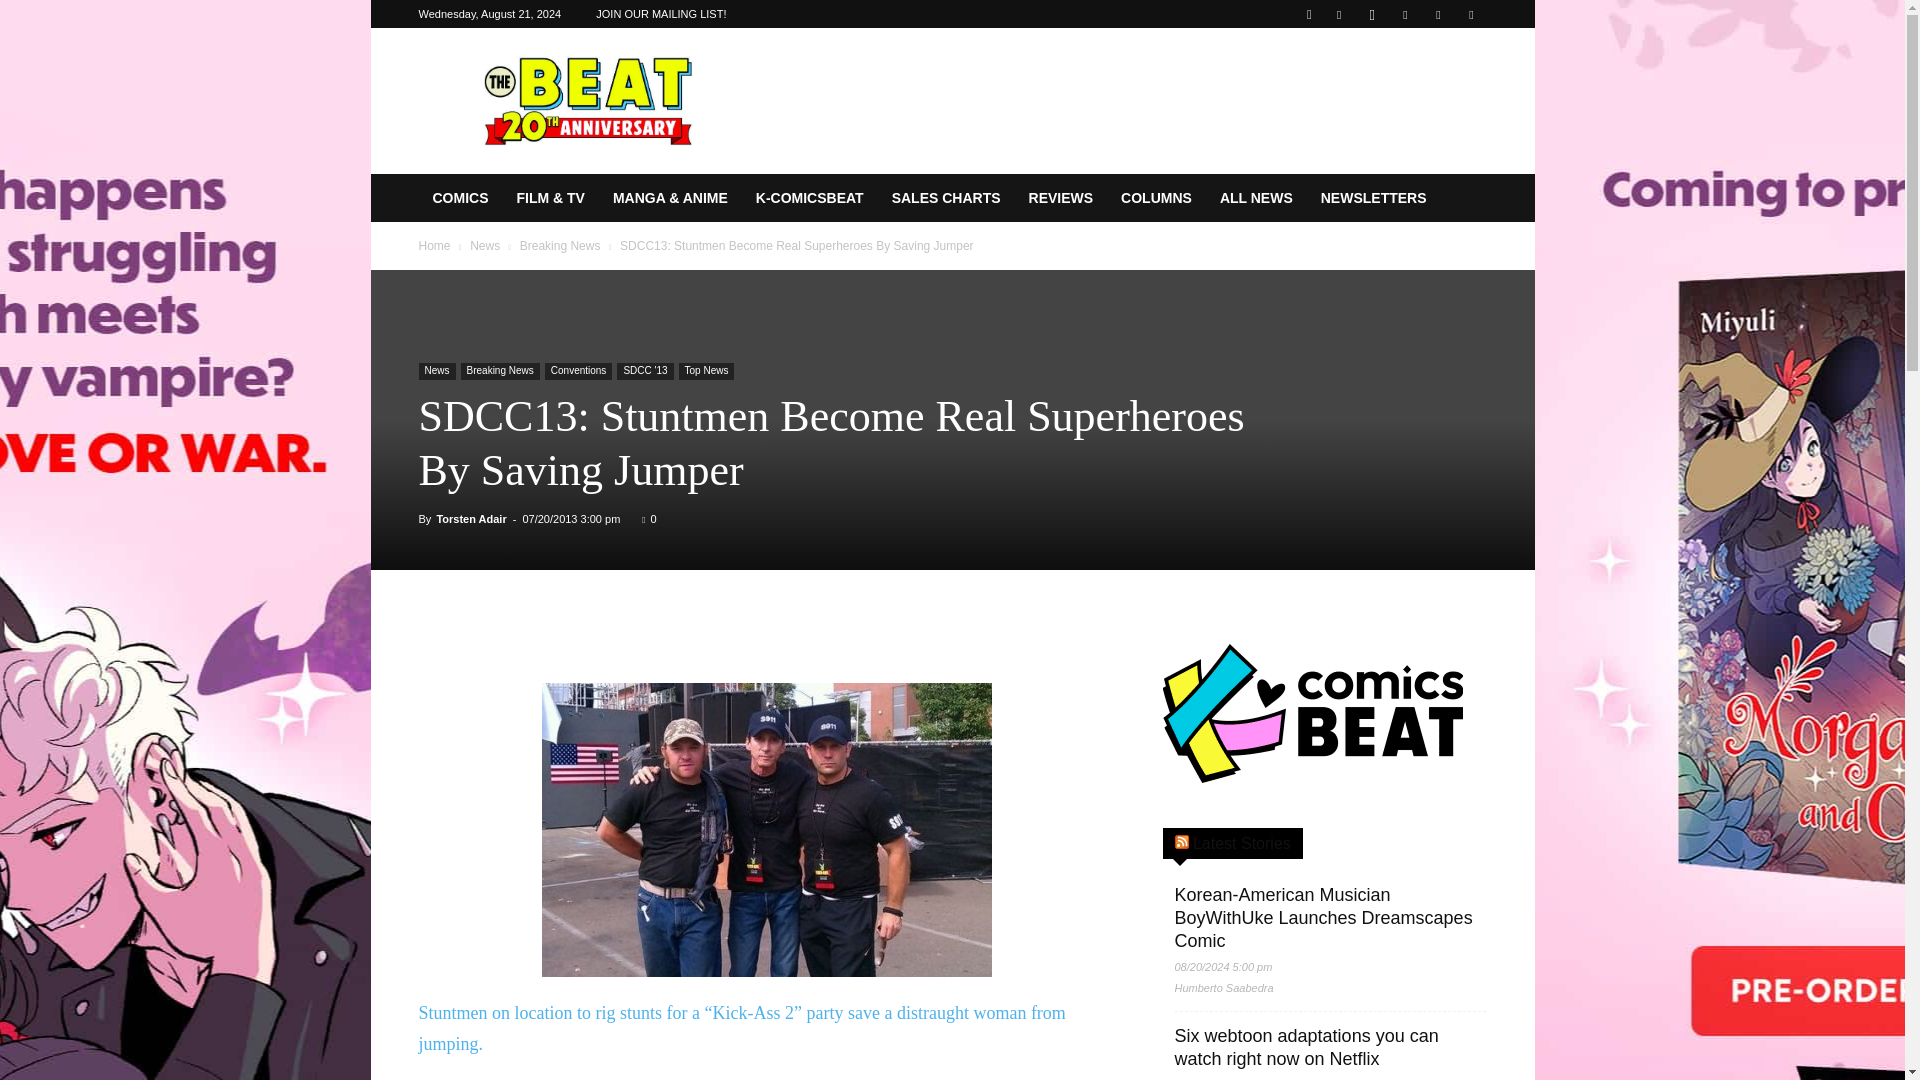 The image size is (1920, 1080). I want to click on View all posts in News, so click(484, 245).